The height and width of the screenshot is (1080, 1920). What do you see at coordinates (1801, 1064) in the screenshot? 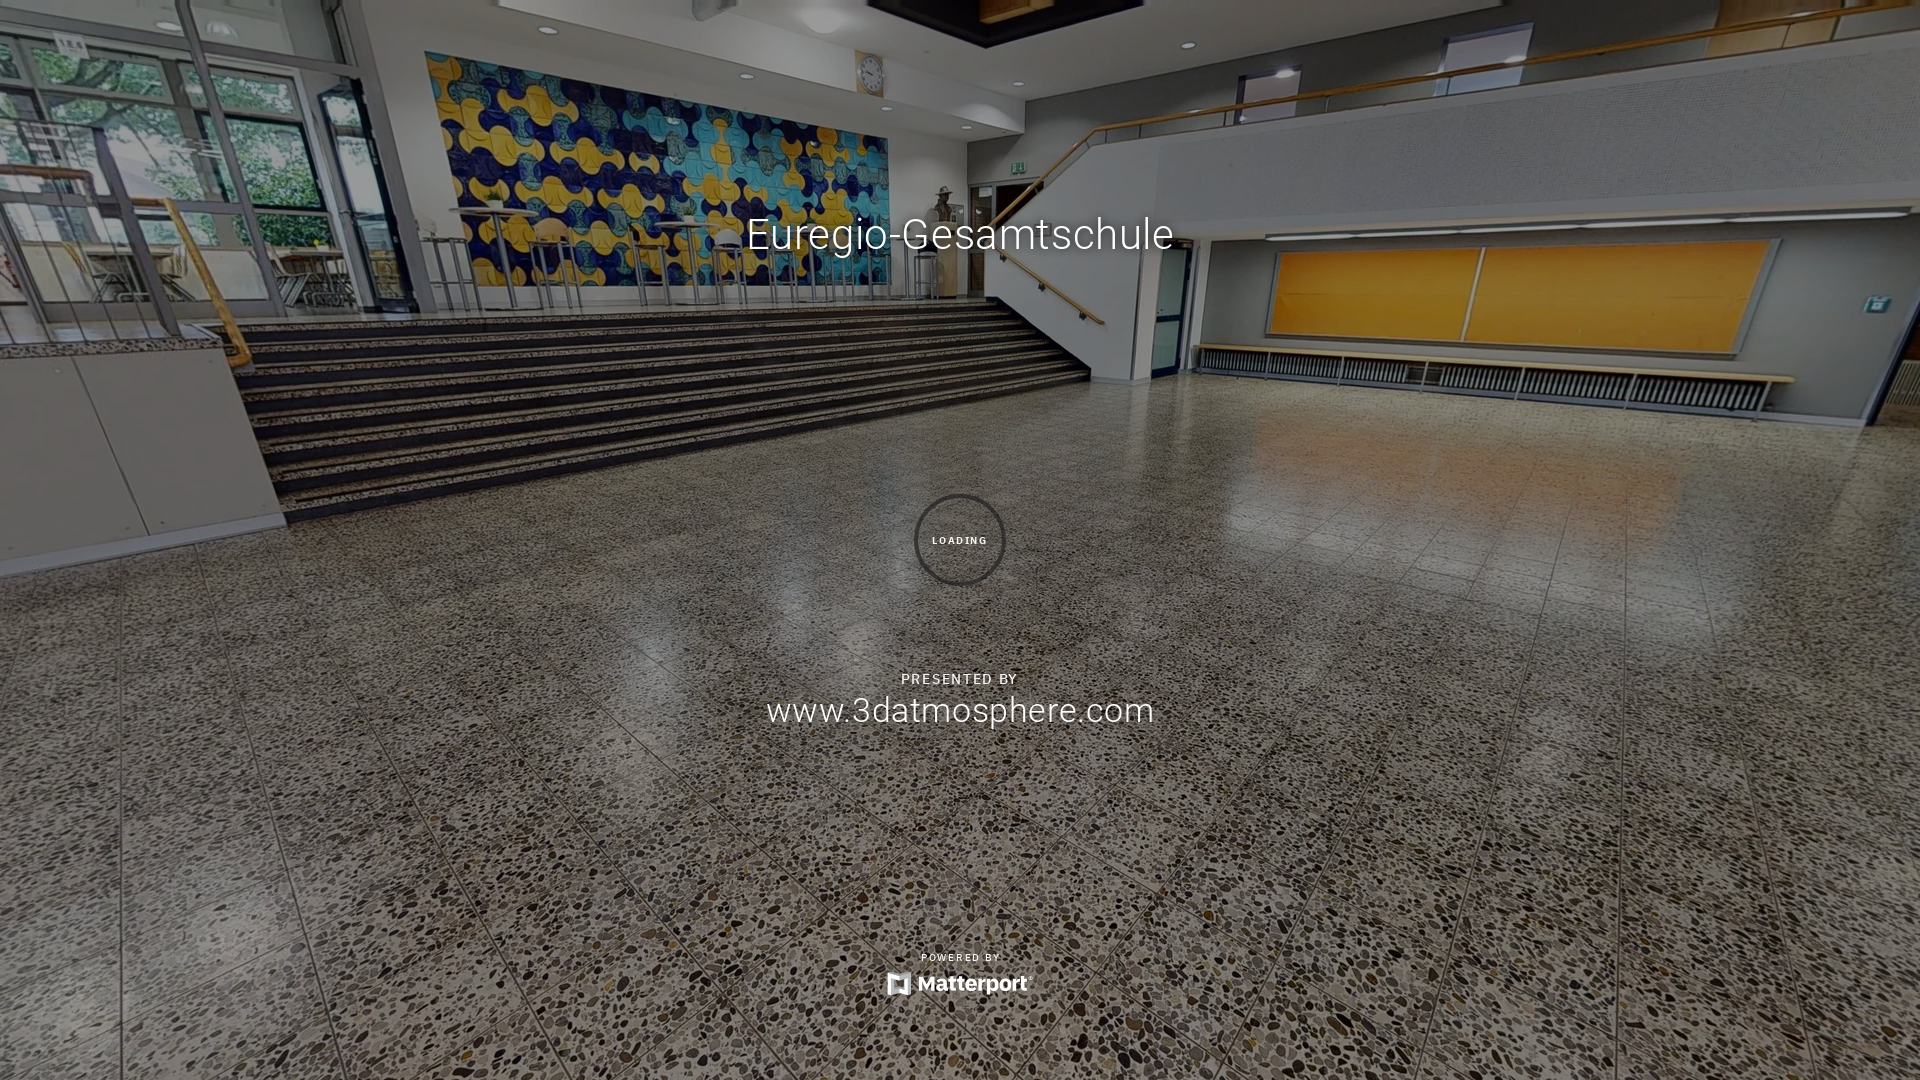
I see `Terms` at bounding box center [1801, 1064].